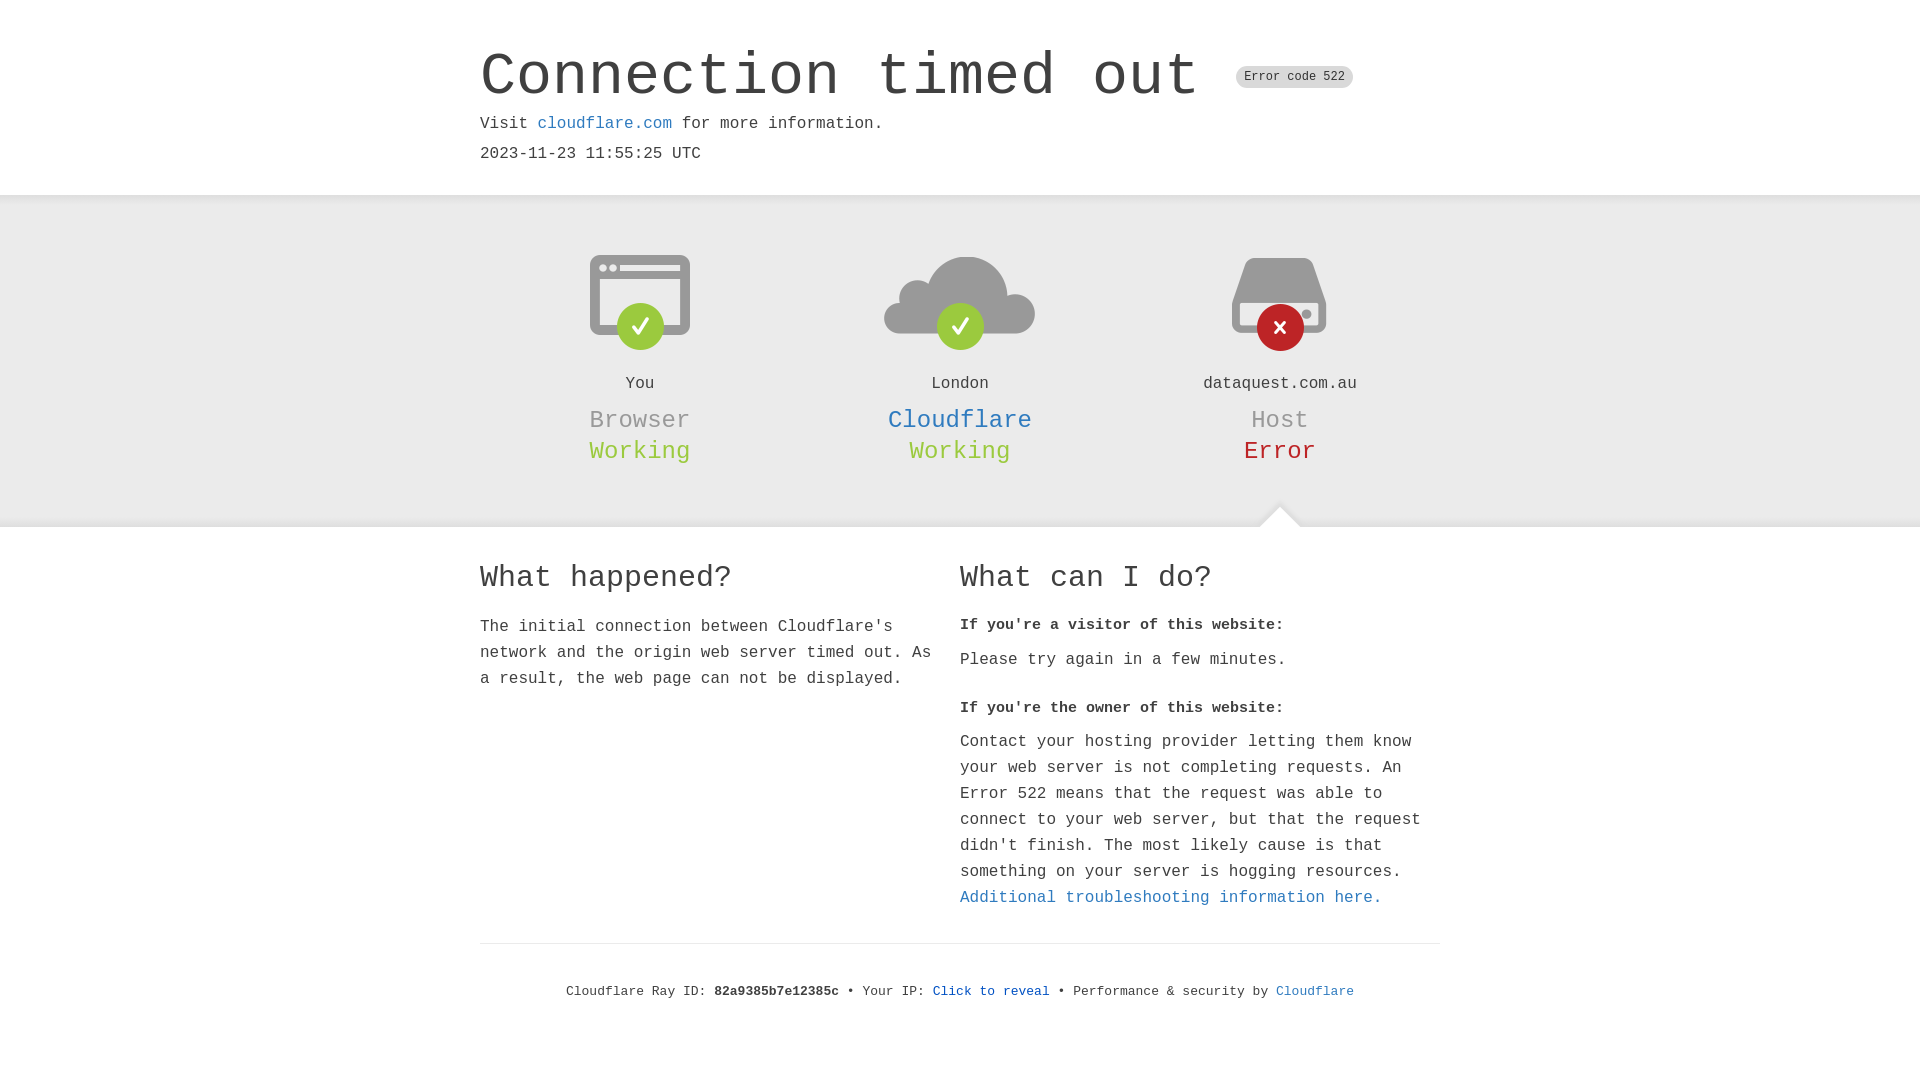  What do you see at coordinates (960, 420) in the screenshot?
I see `Cloudflare` at bounding box center [960, 420].